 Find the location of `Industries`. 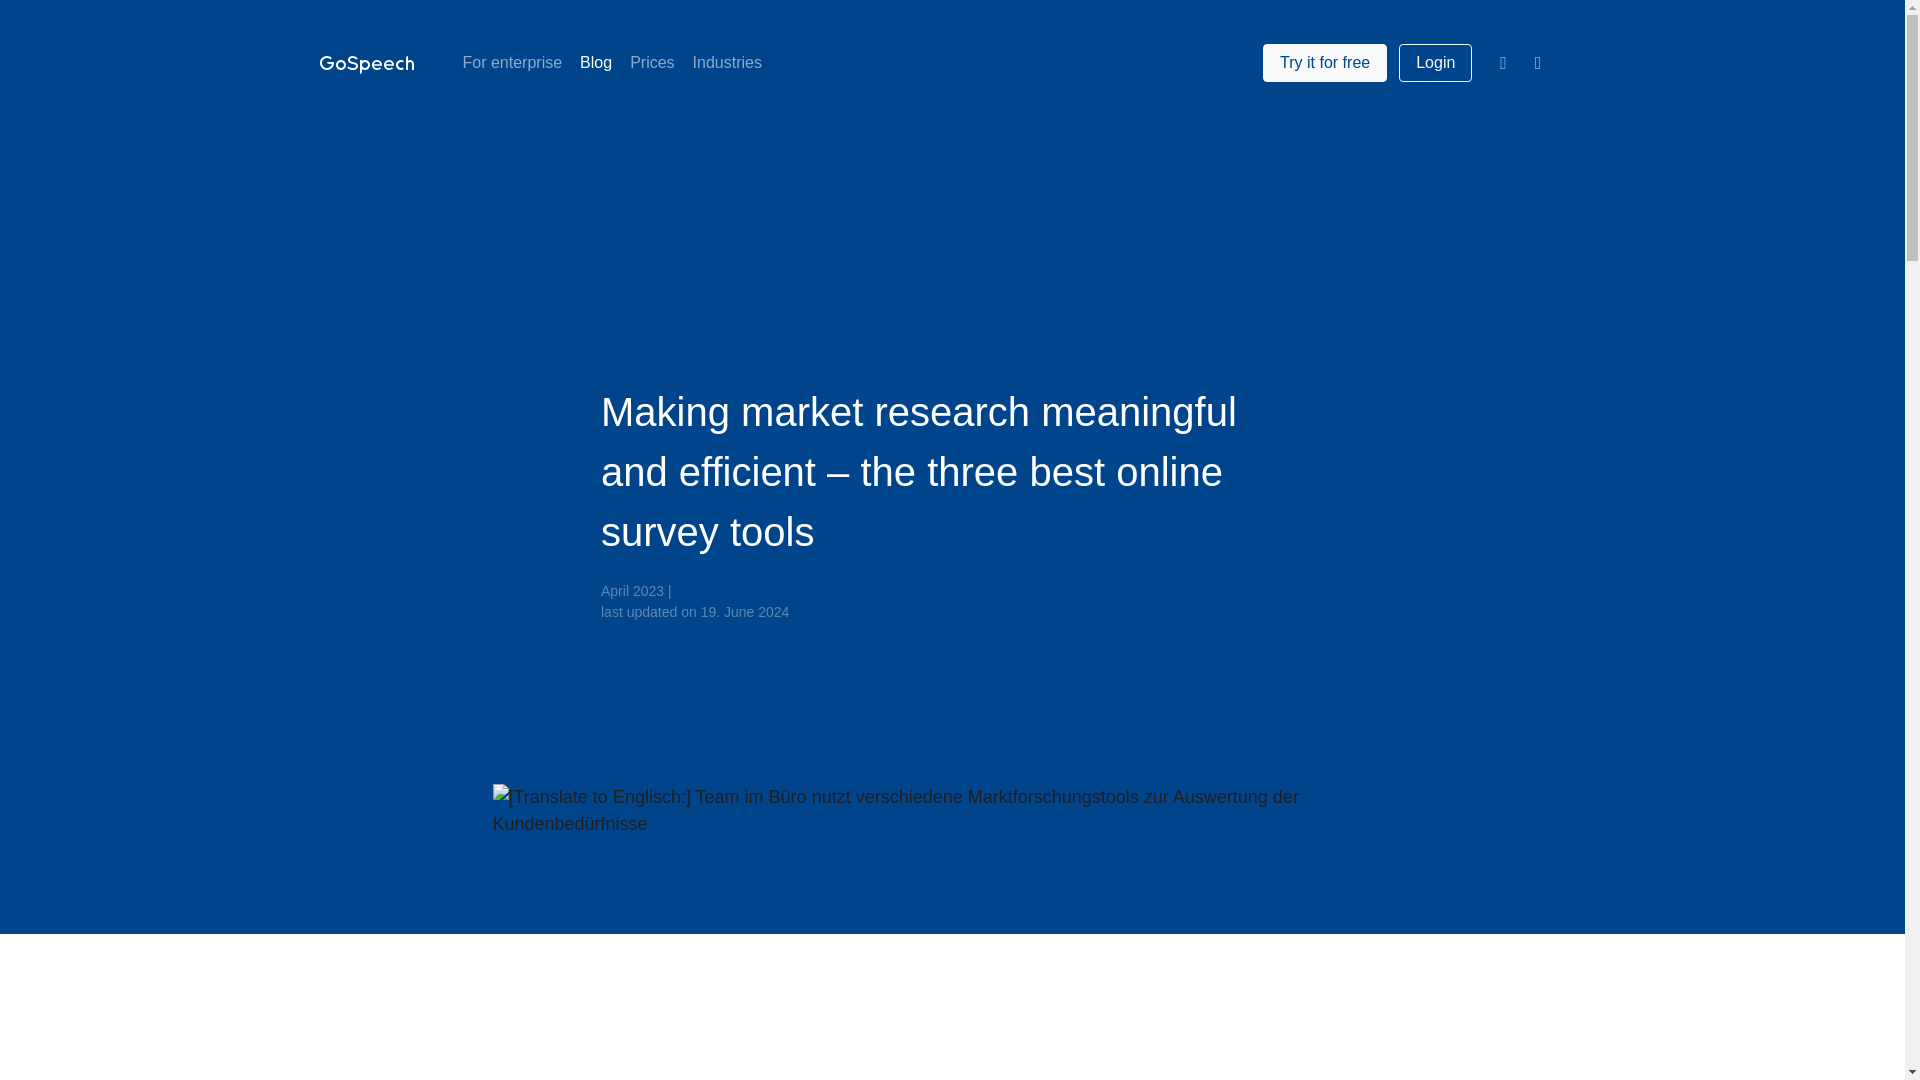

Industries is located at coordinates (727, 63).